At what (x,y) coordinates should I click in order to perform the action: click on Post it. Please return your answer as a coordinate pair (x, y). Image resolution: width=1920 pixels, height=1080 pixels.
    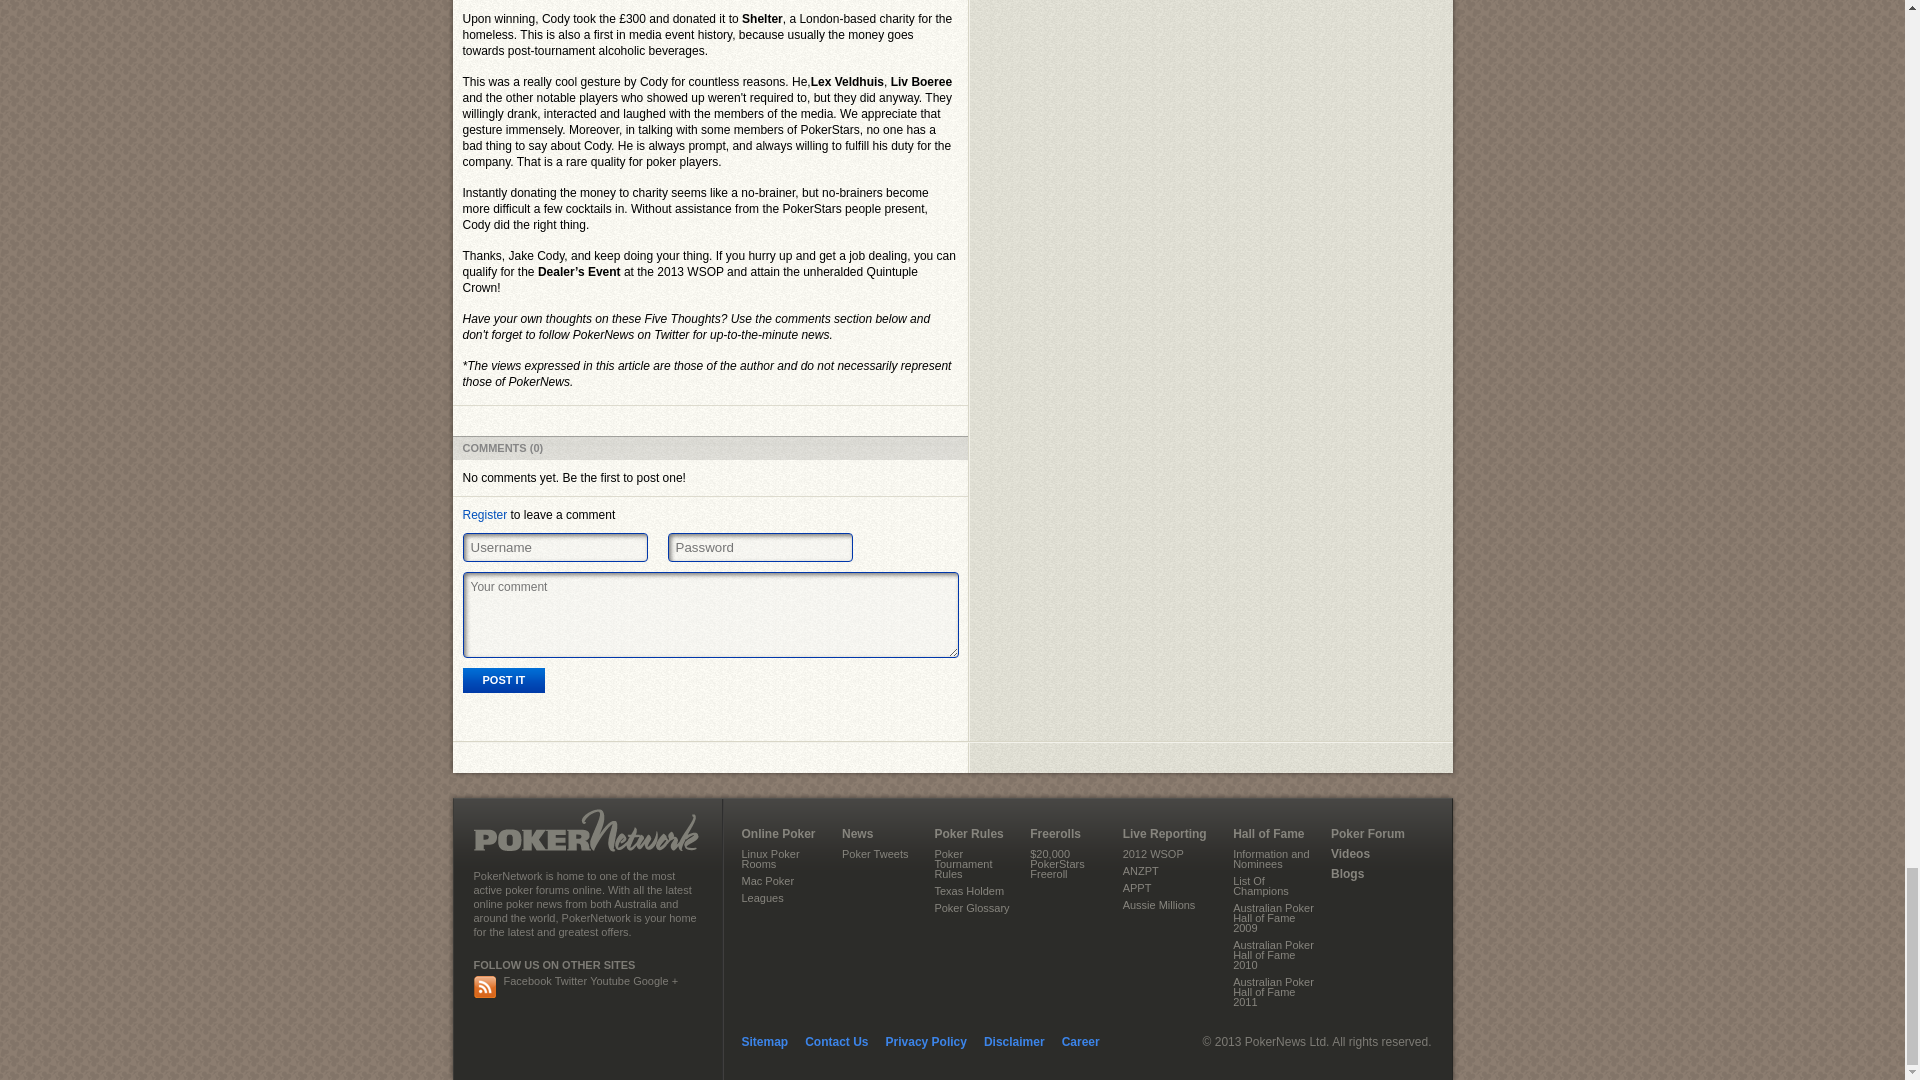
    Looking at the image, I should click on (504, 680).